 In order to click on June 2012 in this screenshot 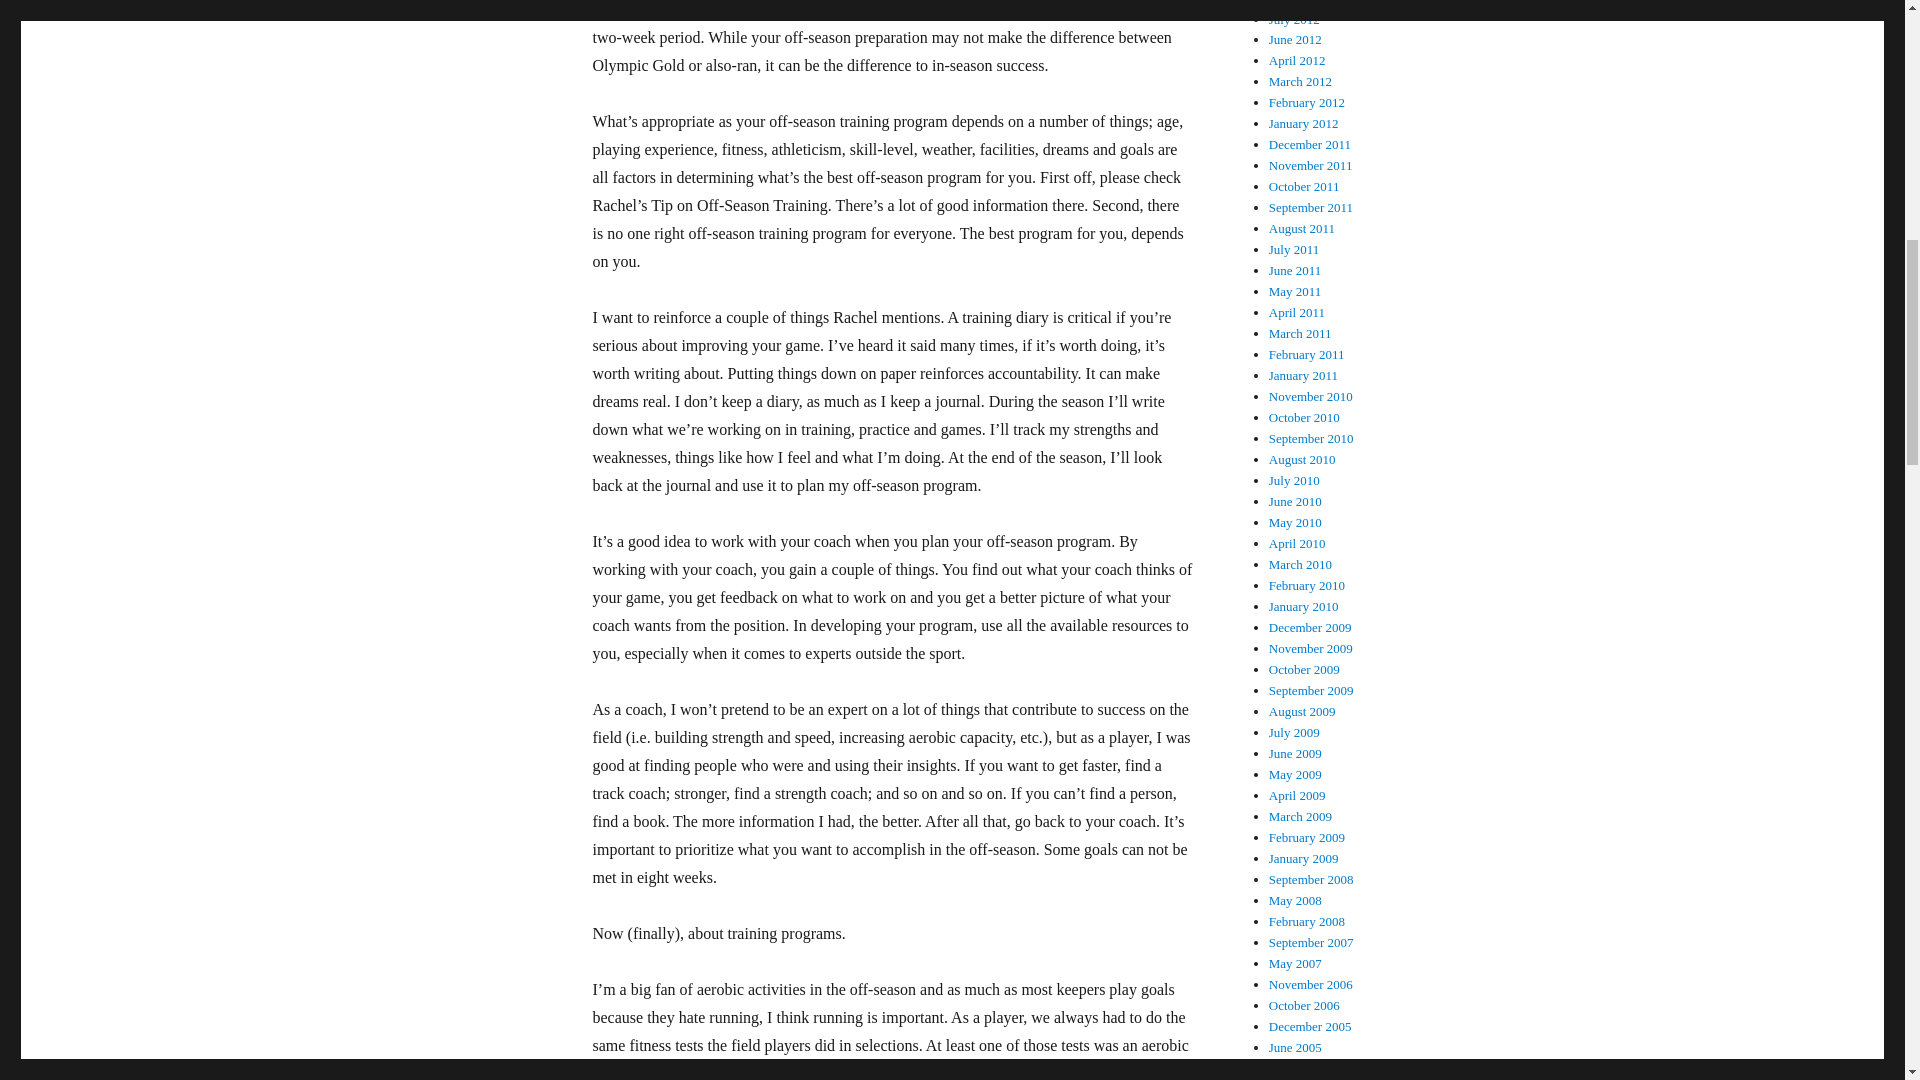, I will do `click(1296, 40)`.